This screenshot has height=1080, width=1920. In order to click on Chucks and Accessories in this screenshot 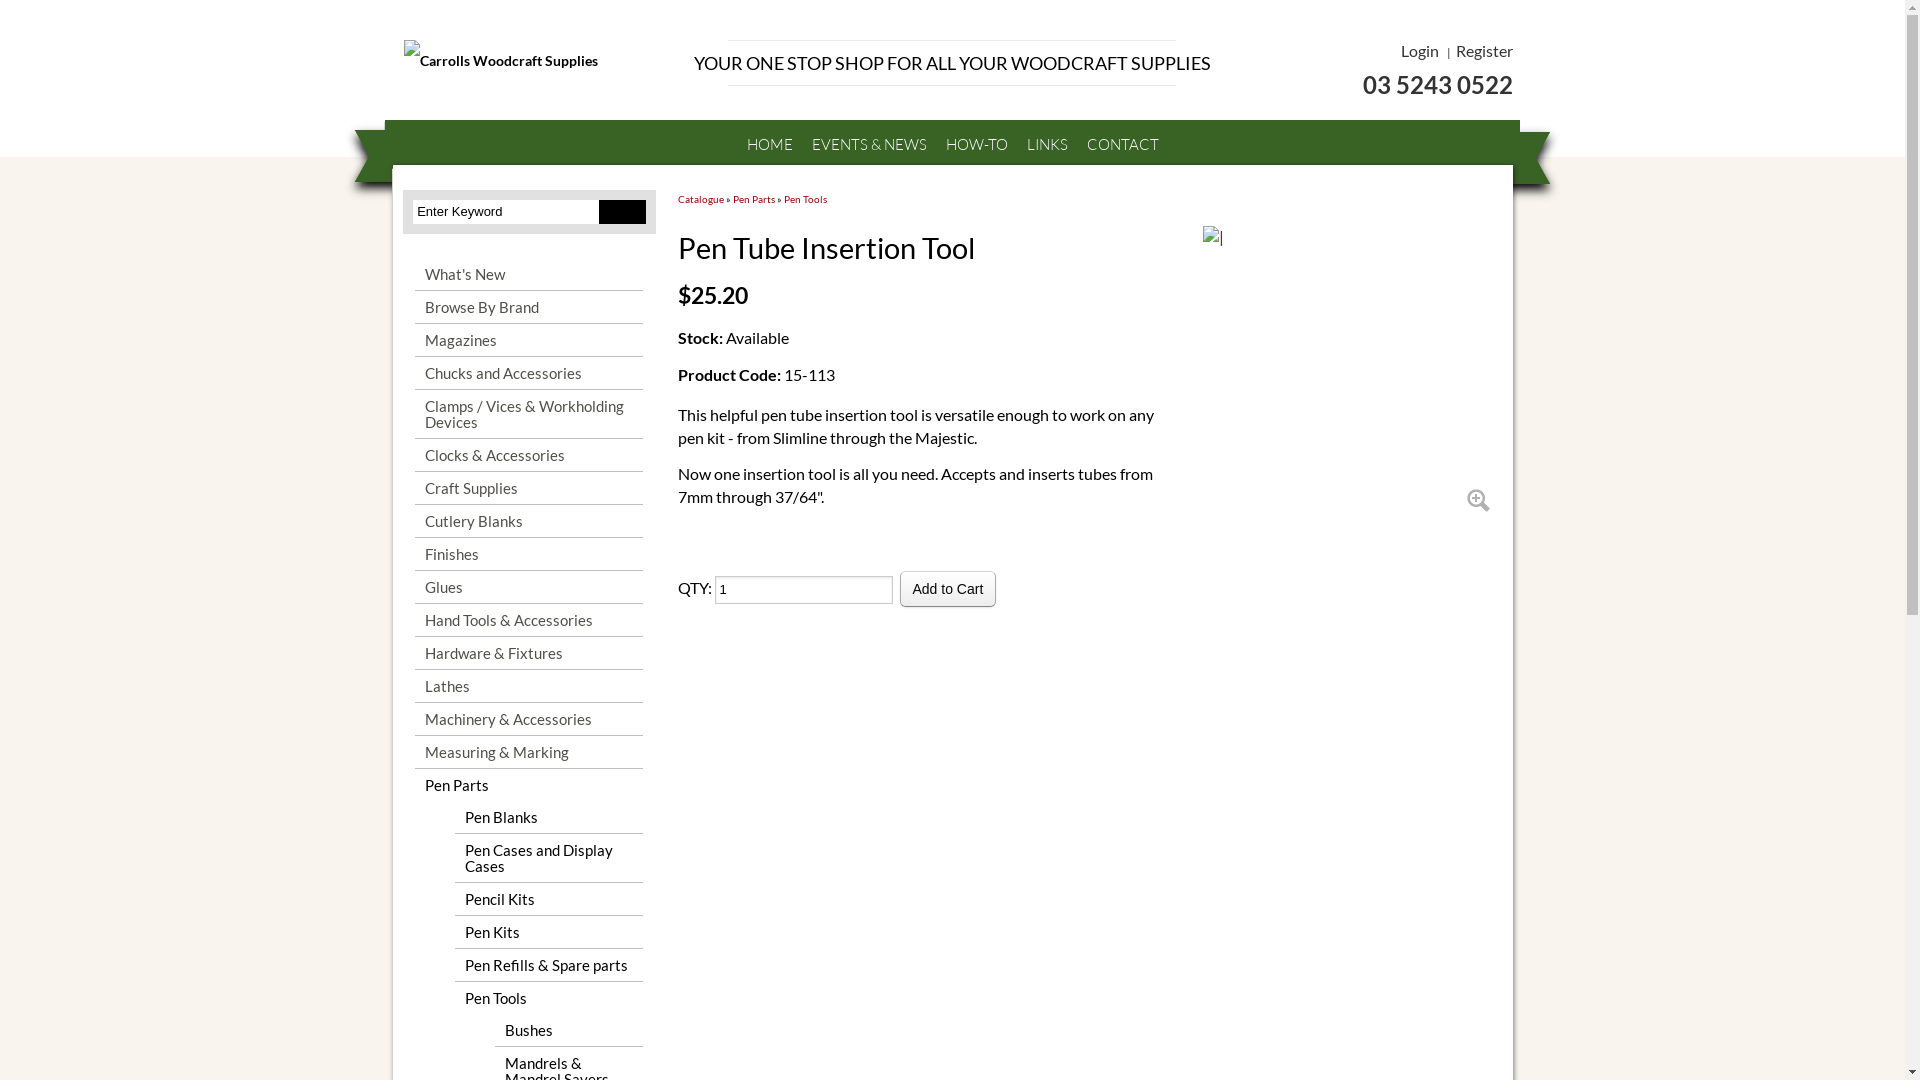, I will do `click(529, 373)`.